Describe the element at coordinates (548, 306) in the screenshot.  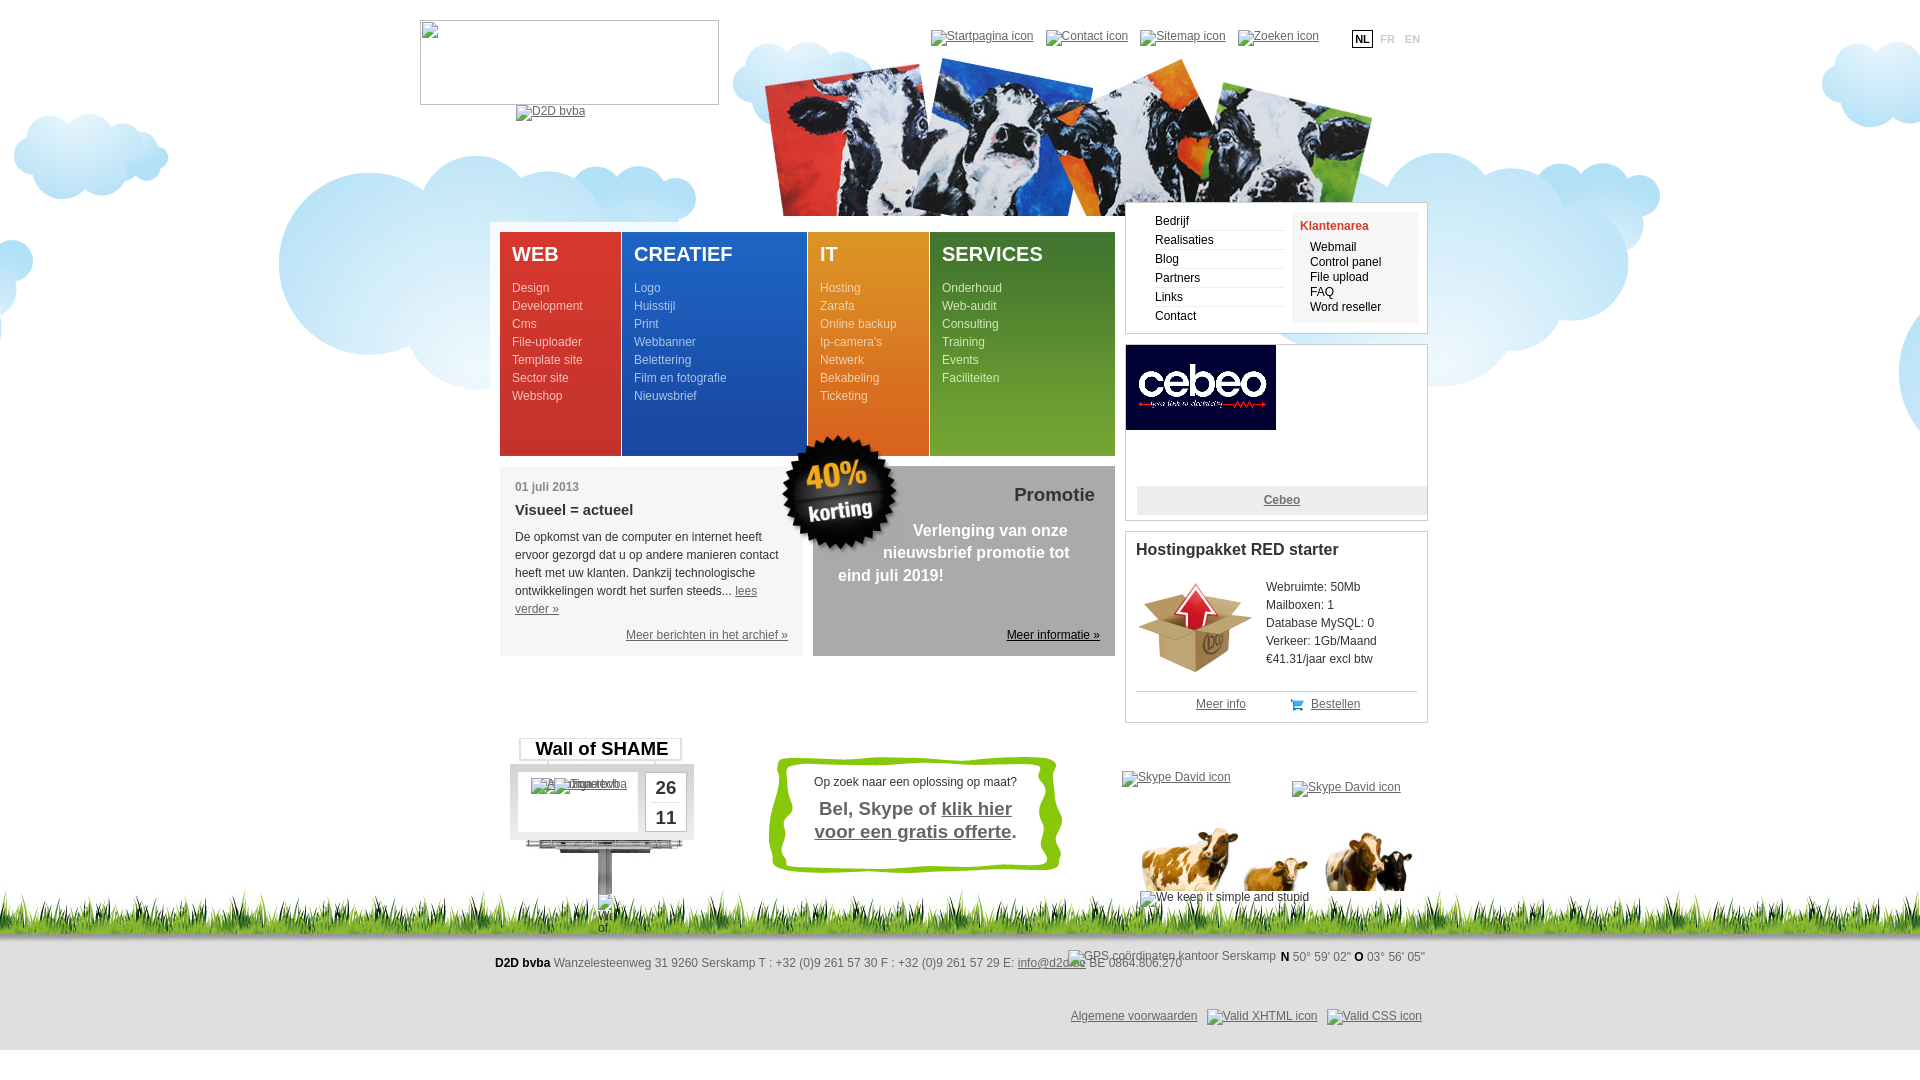
I see `Development` at that location.